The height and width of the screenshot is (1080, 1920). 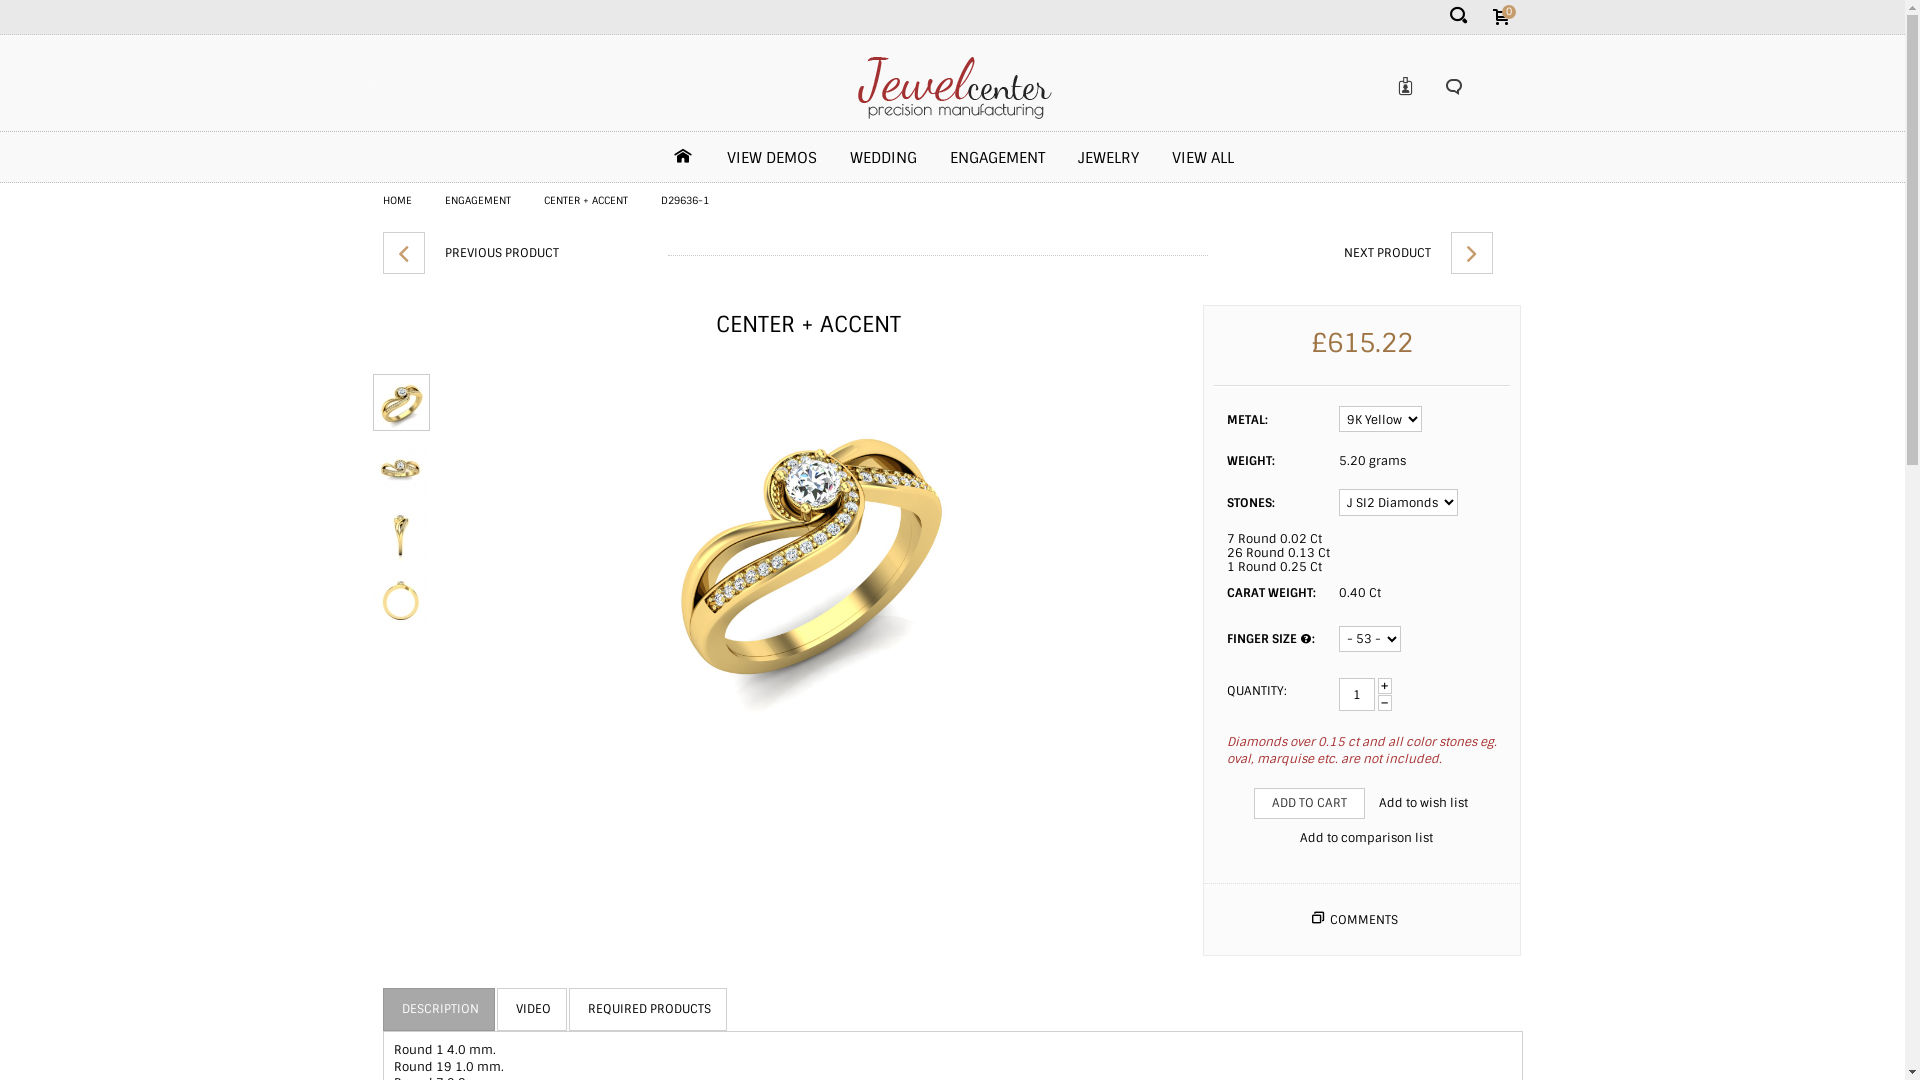 What do you see at coordinates (1502, 18) in the screenshot?
I see `0` at bounding box center [1502, 18].